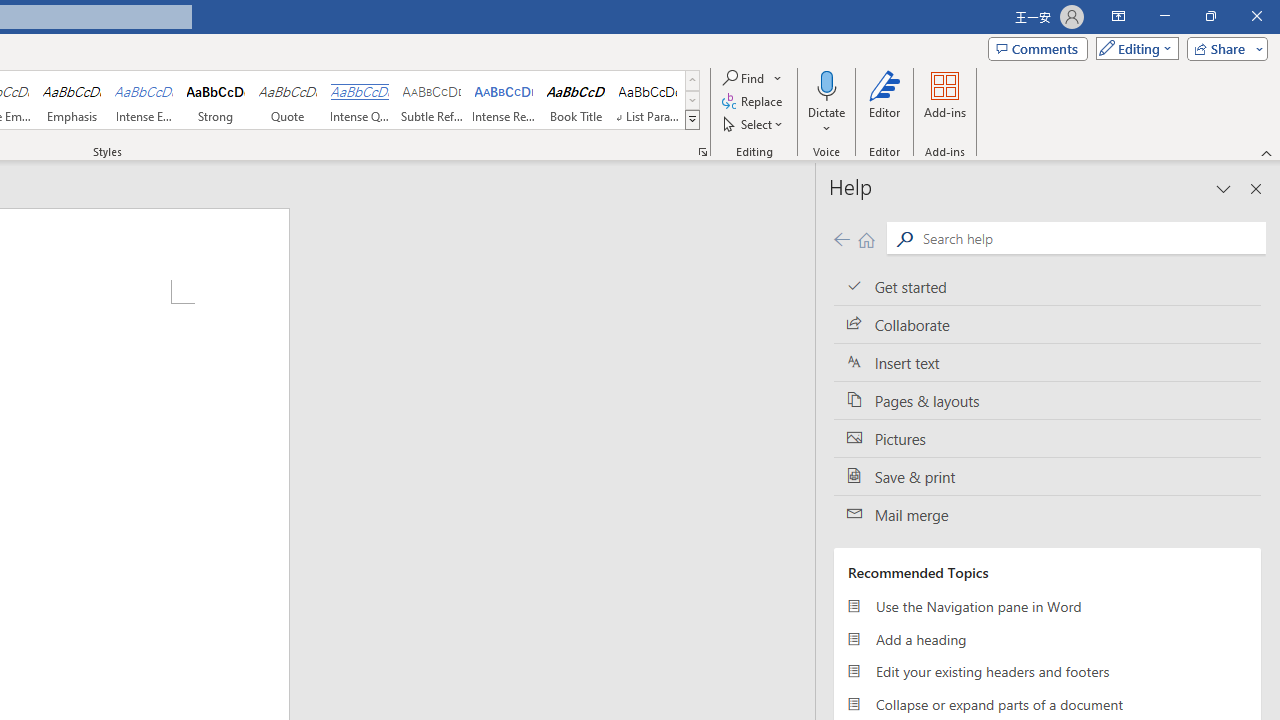 Image resolution: width=1280 pixels, height=720 pixels. Describe the element at coordinates (1047, 515) in the screenshot. I see `Mail merge` at that location.